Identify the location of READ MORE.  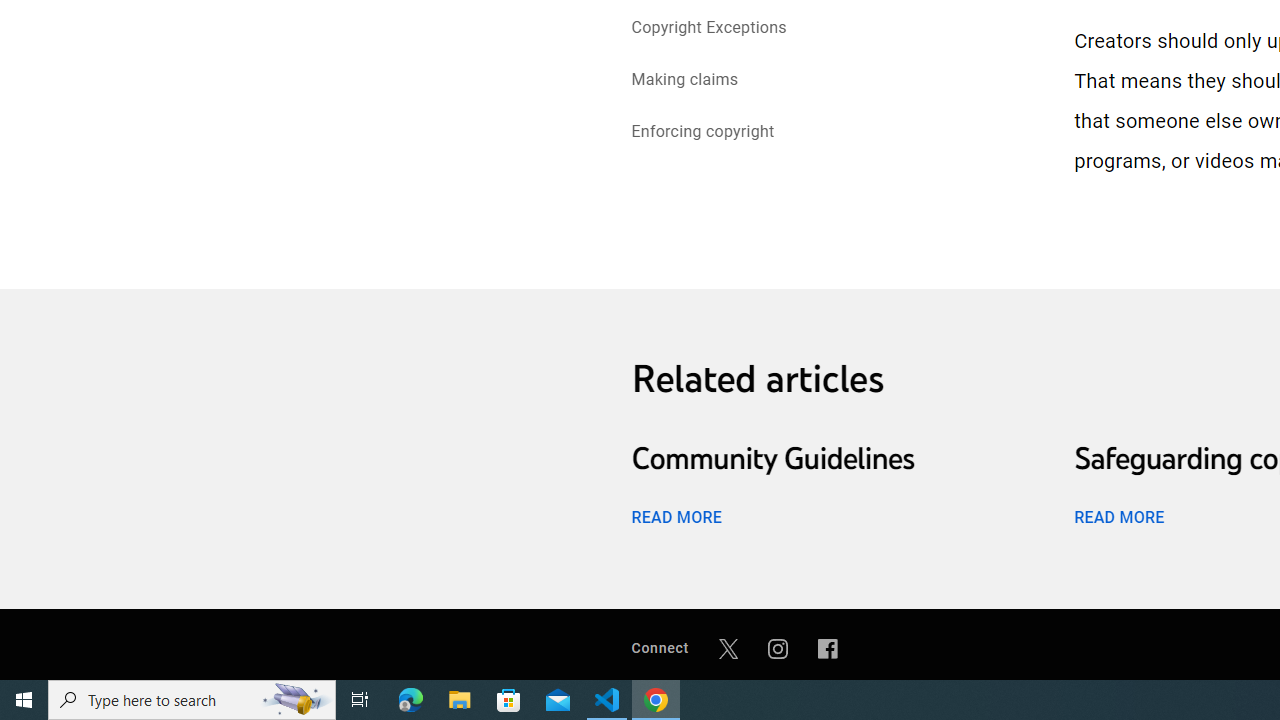
(1118, 516).